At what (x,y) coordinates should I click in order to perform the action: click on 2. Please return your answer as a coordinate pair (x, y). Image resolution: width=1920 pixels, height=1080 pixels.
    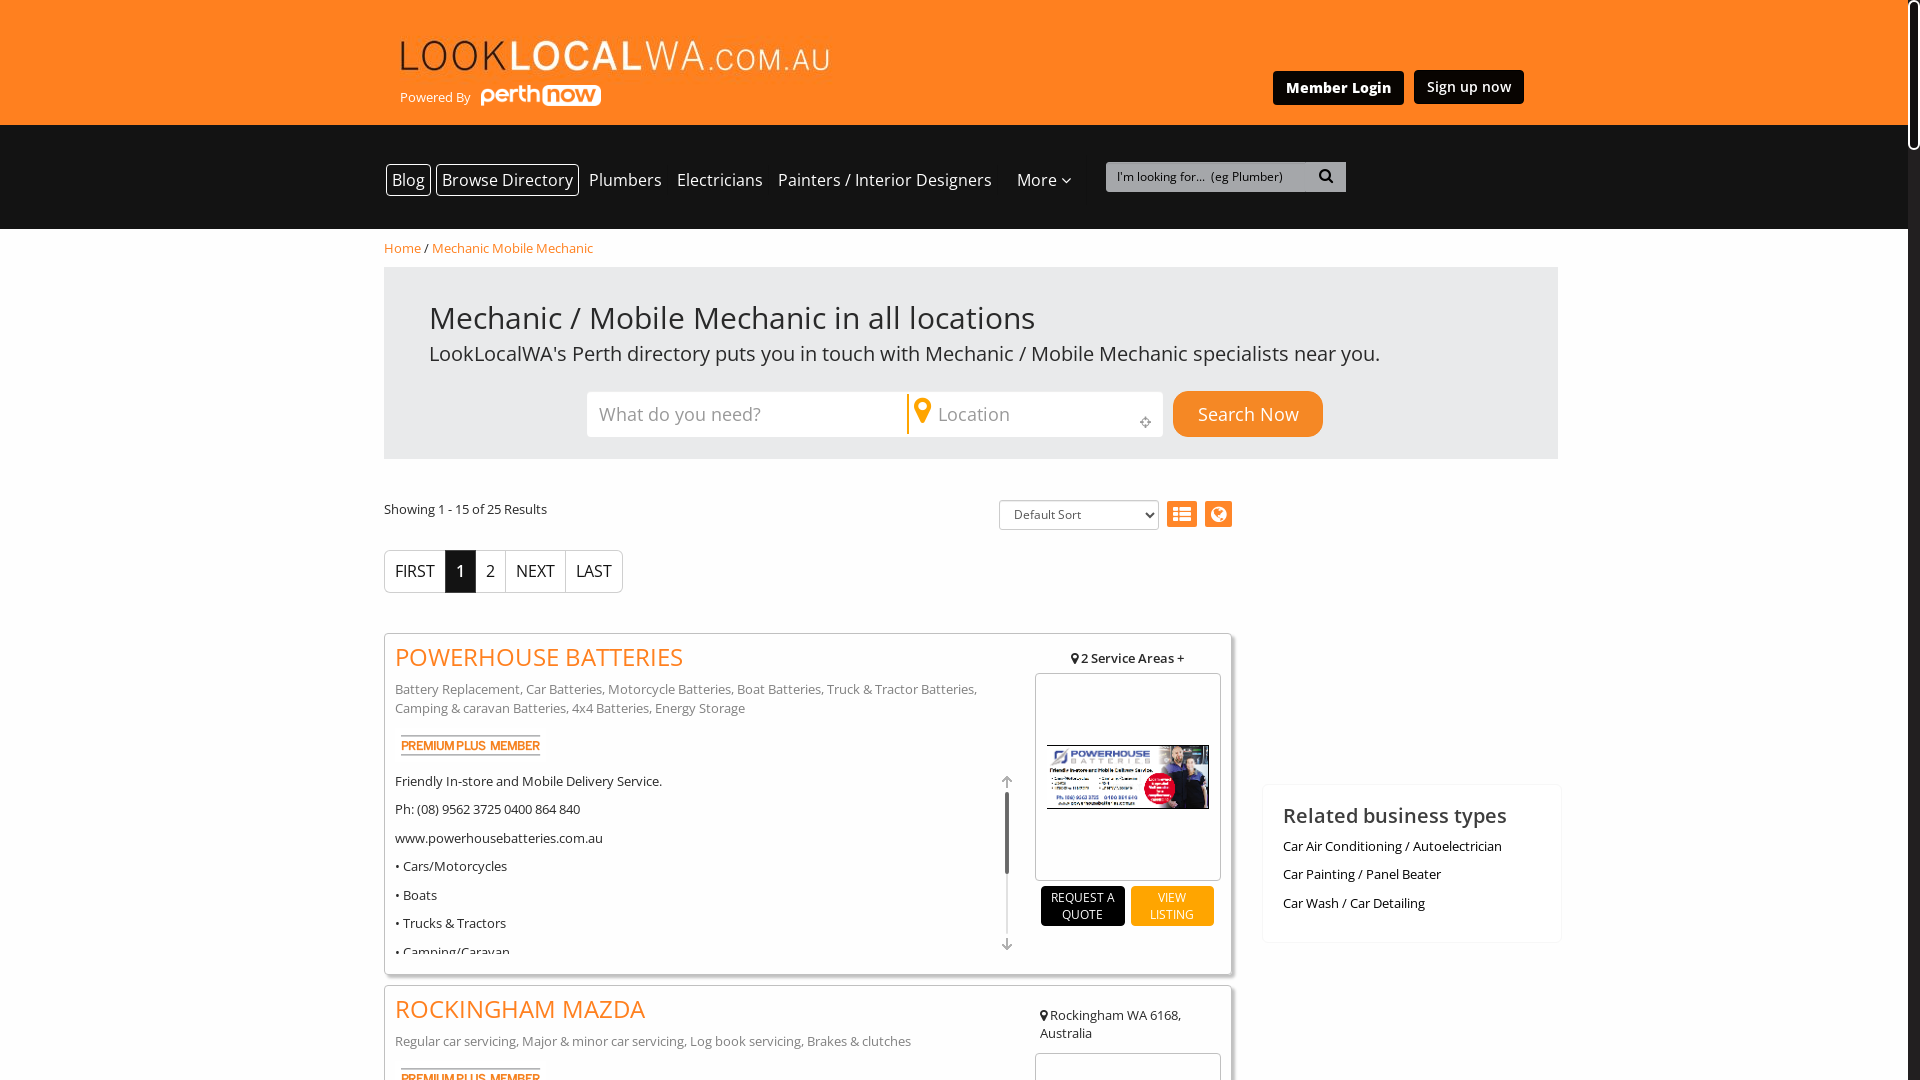
    Looking at the image, I should click on (490, 572).